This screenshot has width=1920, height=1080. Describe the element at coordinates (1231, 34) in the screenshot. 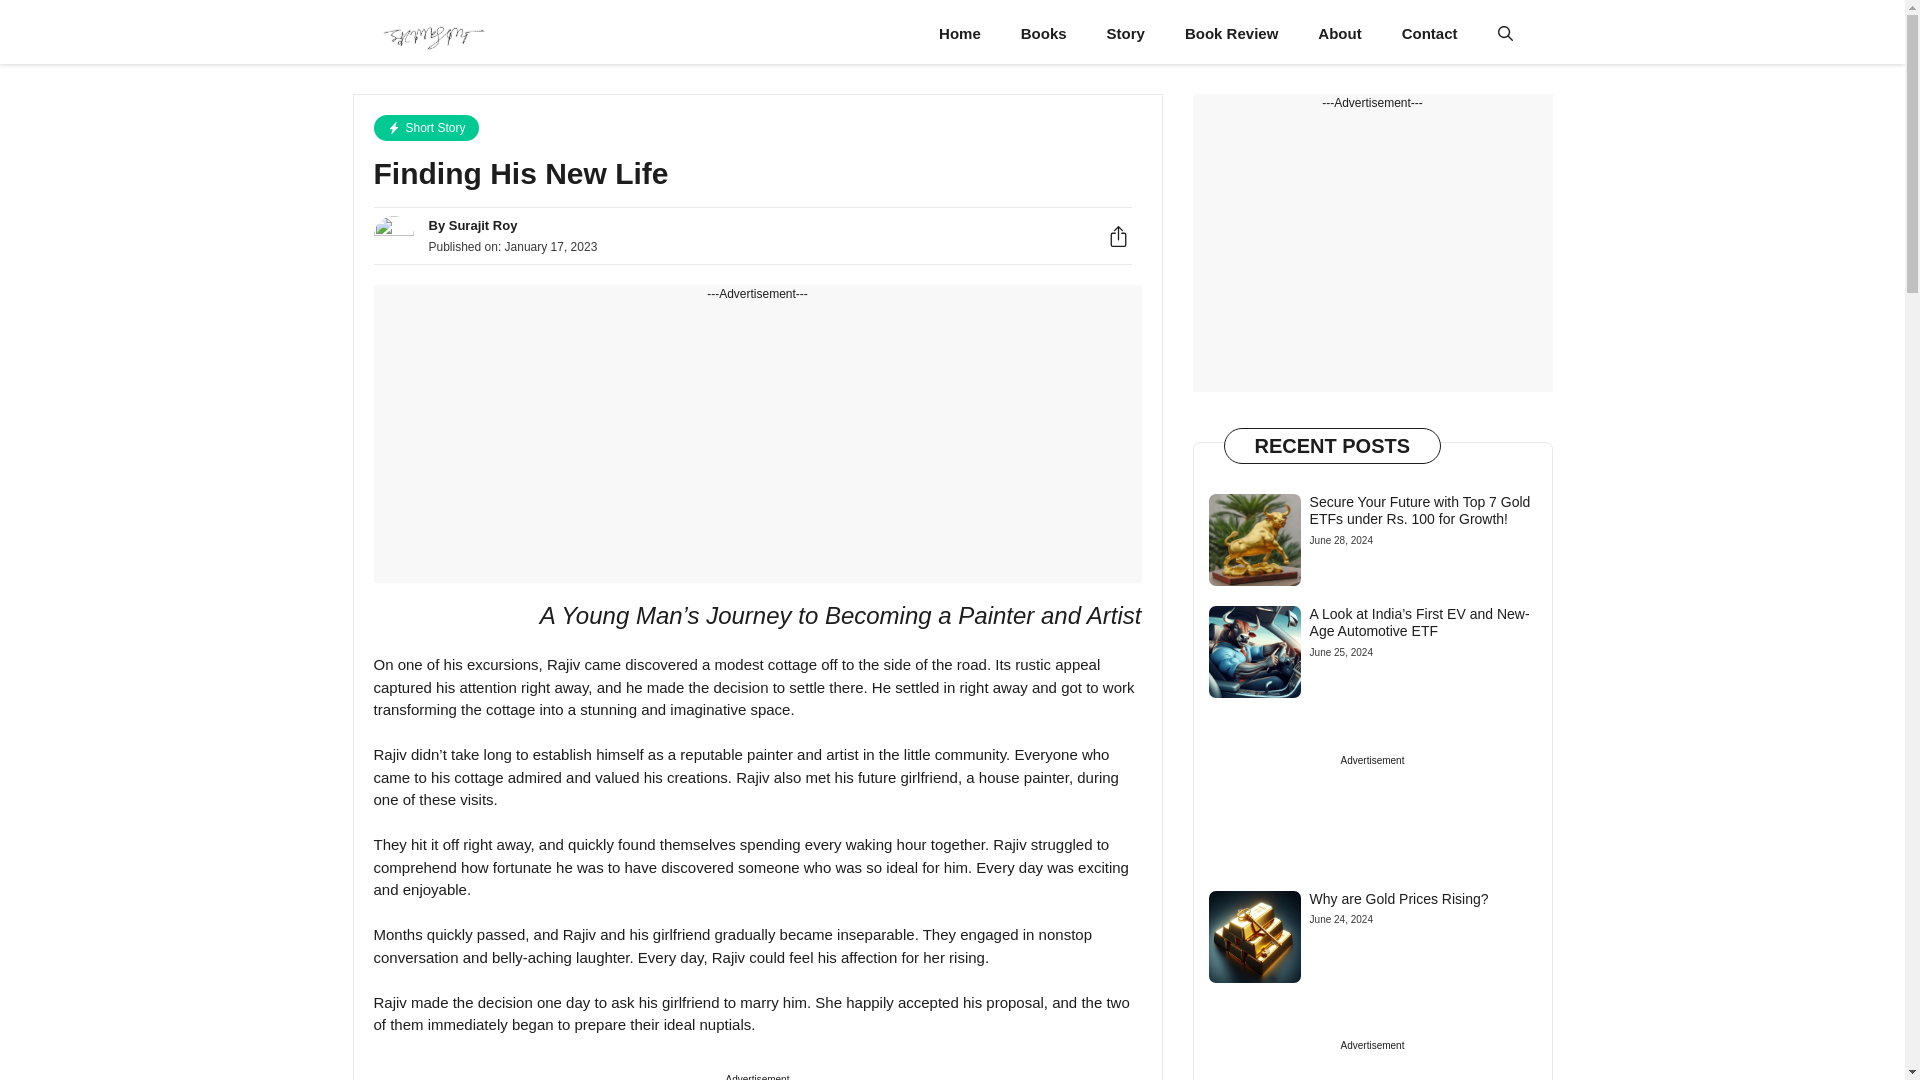

I see `Book Review` at that location.